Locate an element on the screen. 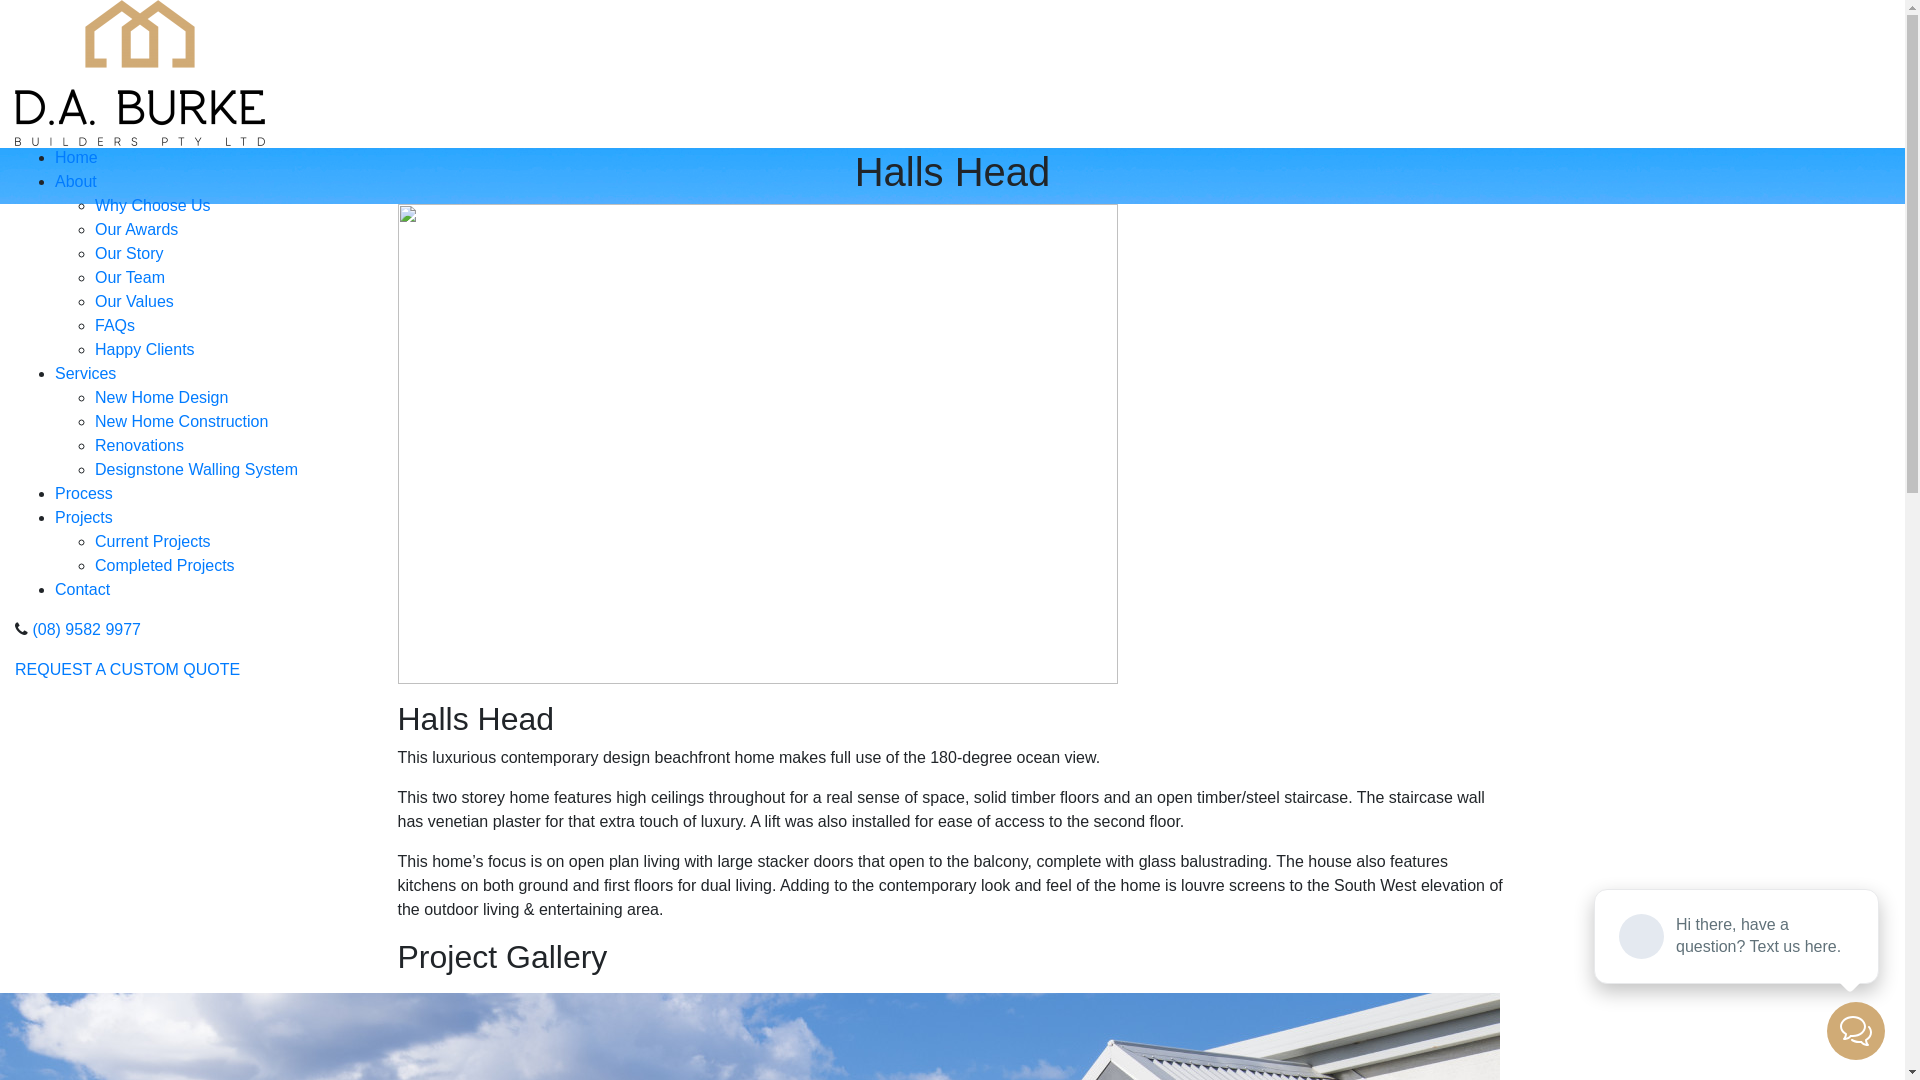 The width and height of the screenshot is (1920, 1080). Current Projects is located at coordinates (153, 542).